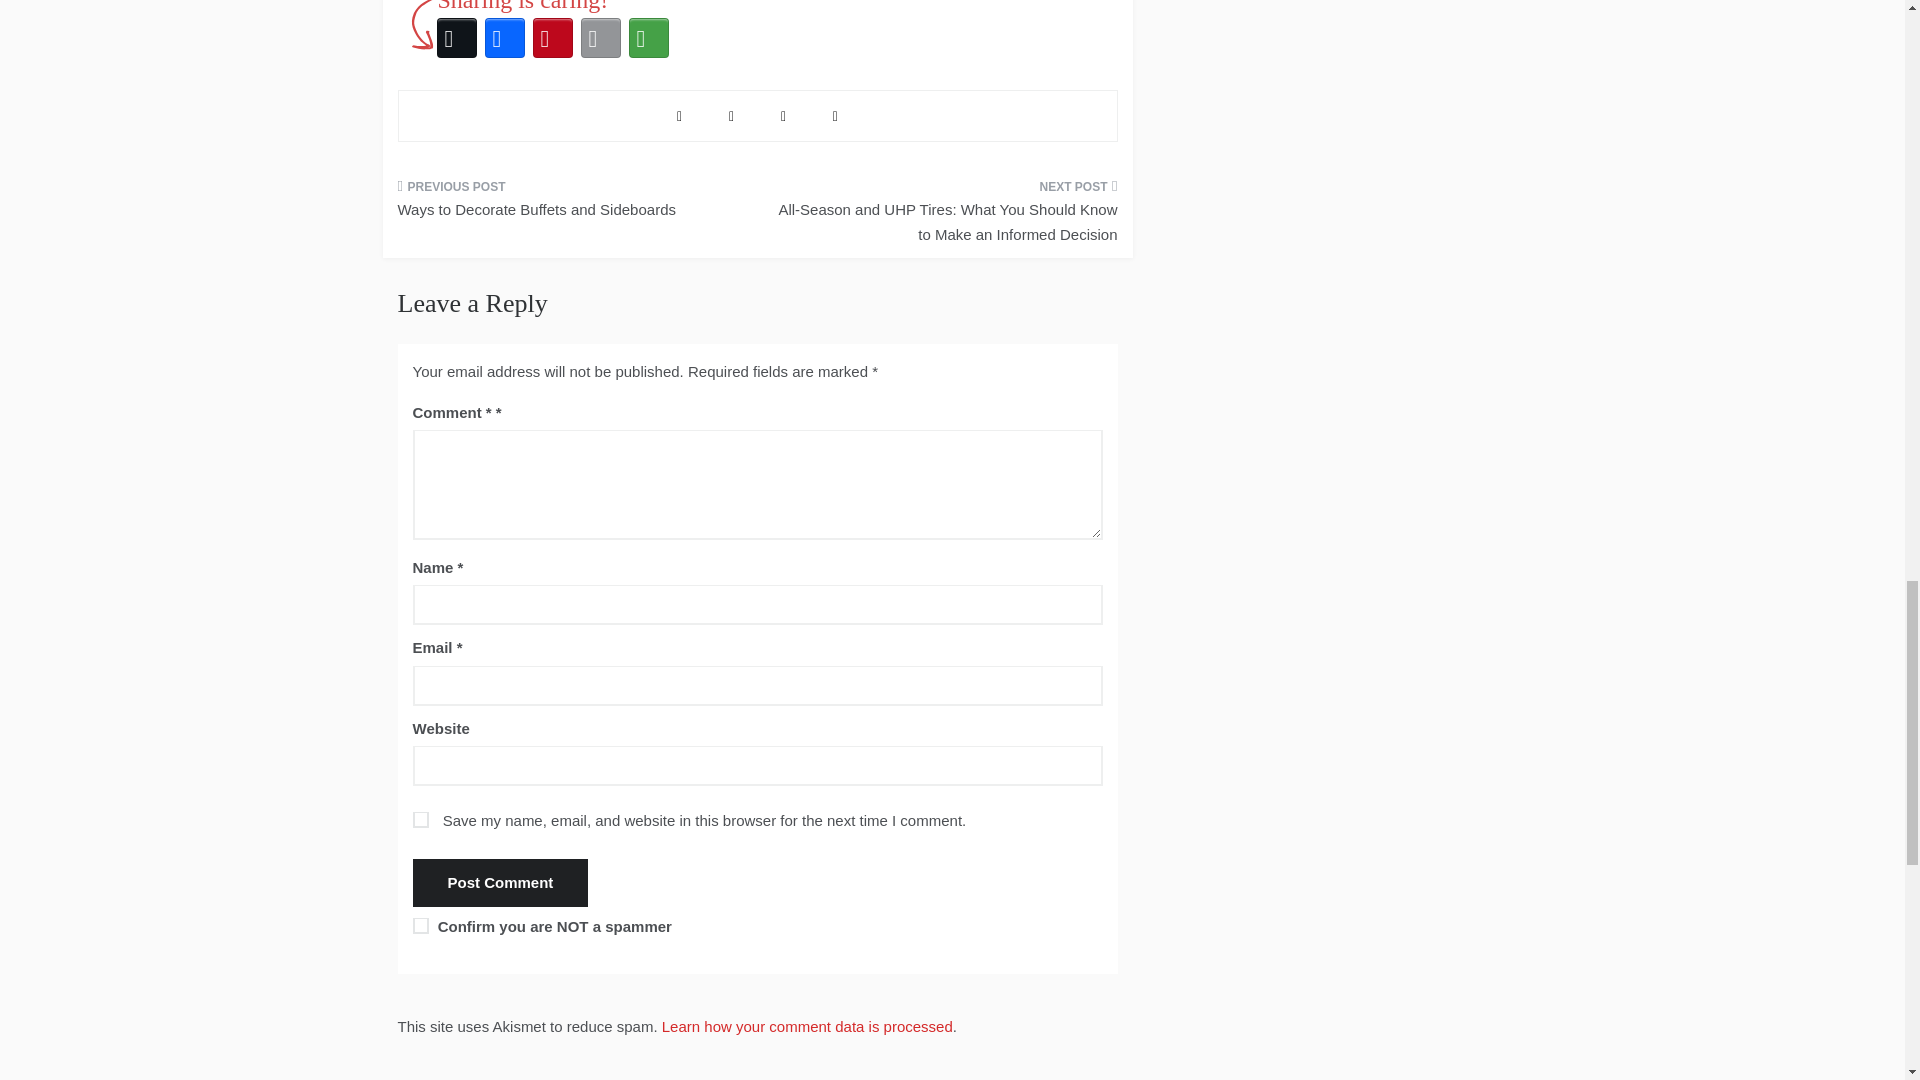 This screenshot has width=1920, height=1080. Describe the element at coordinates (500, 882) in the screenshot. I see `Post Comment` at that location.